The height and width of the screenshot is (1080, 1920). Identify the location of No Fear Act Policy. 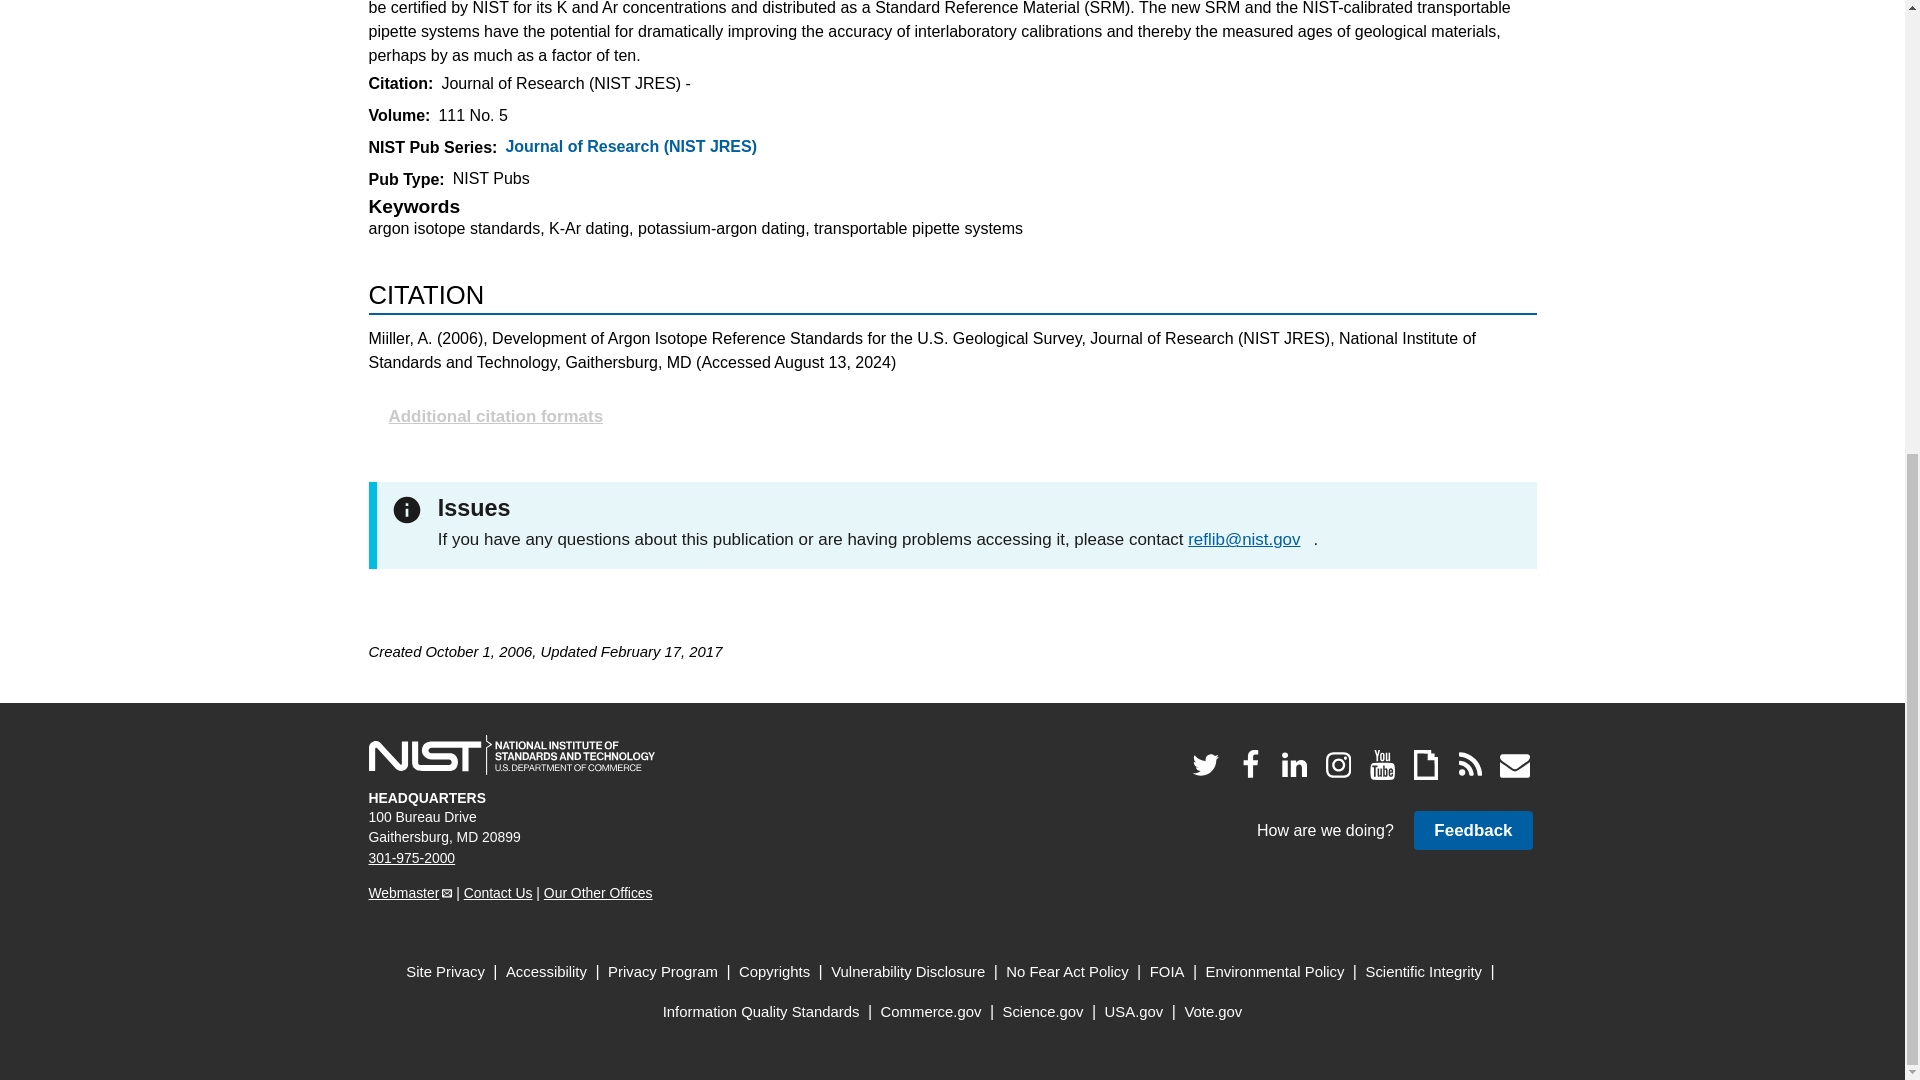
(1067, 972).